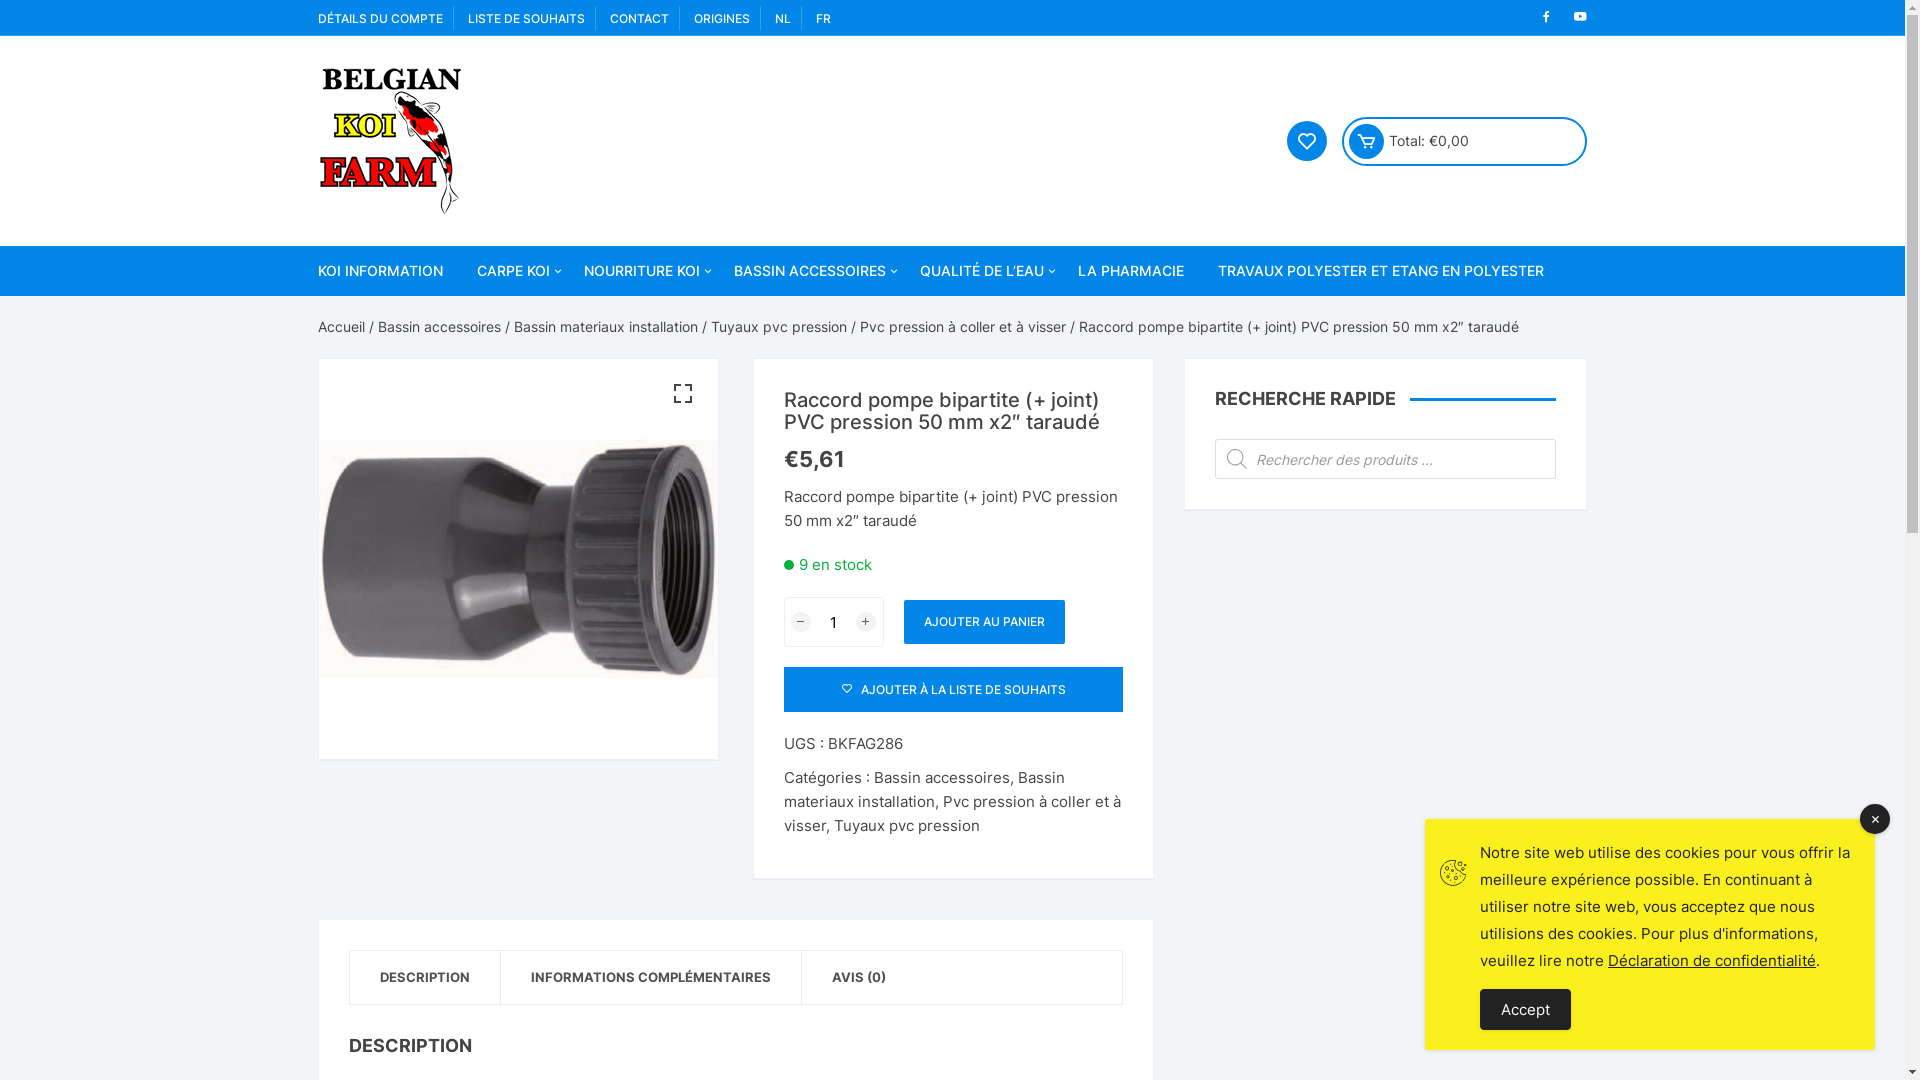  Describe the element at coordinates (942, 778) in the screenshot. I see `Bassin accessoires` at that location.